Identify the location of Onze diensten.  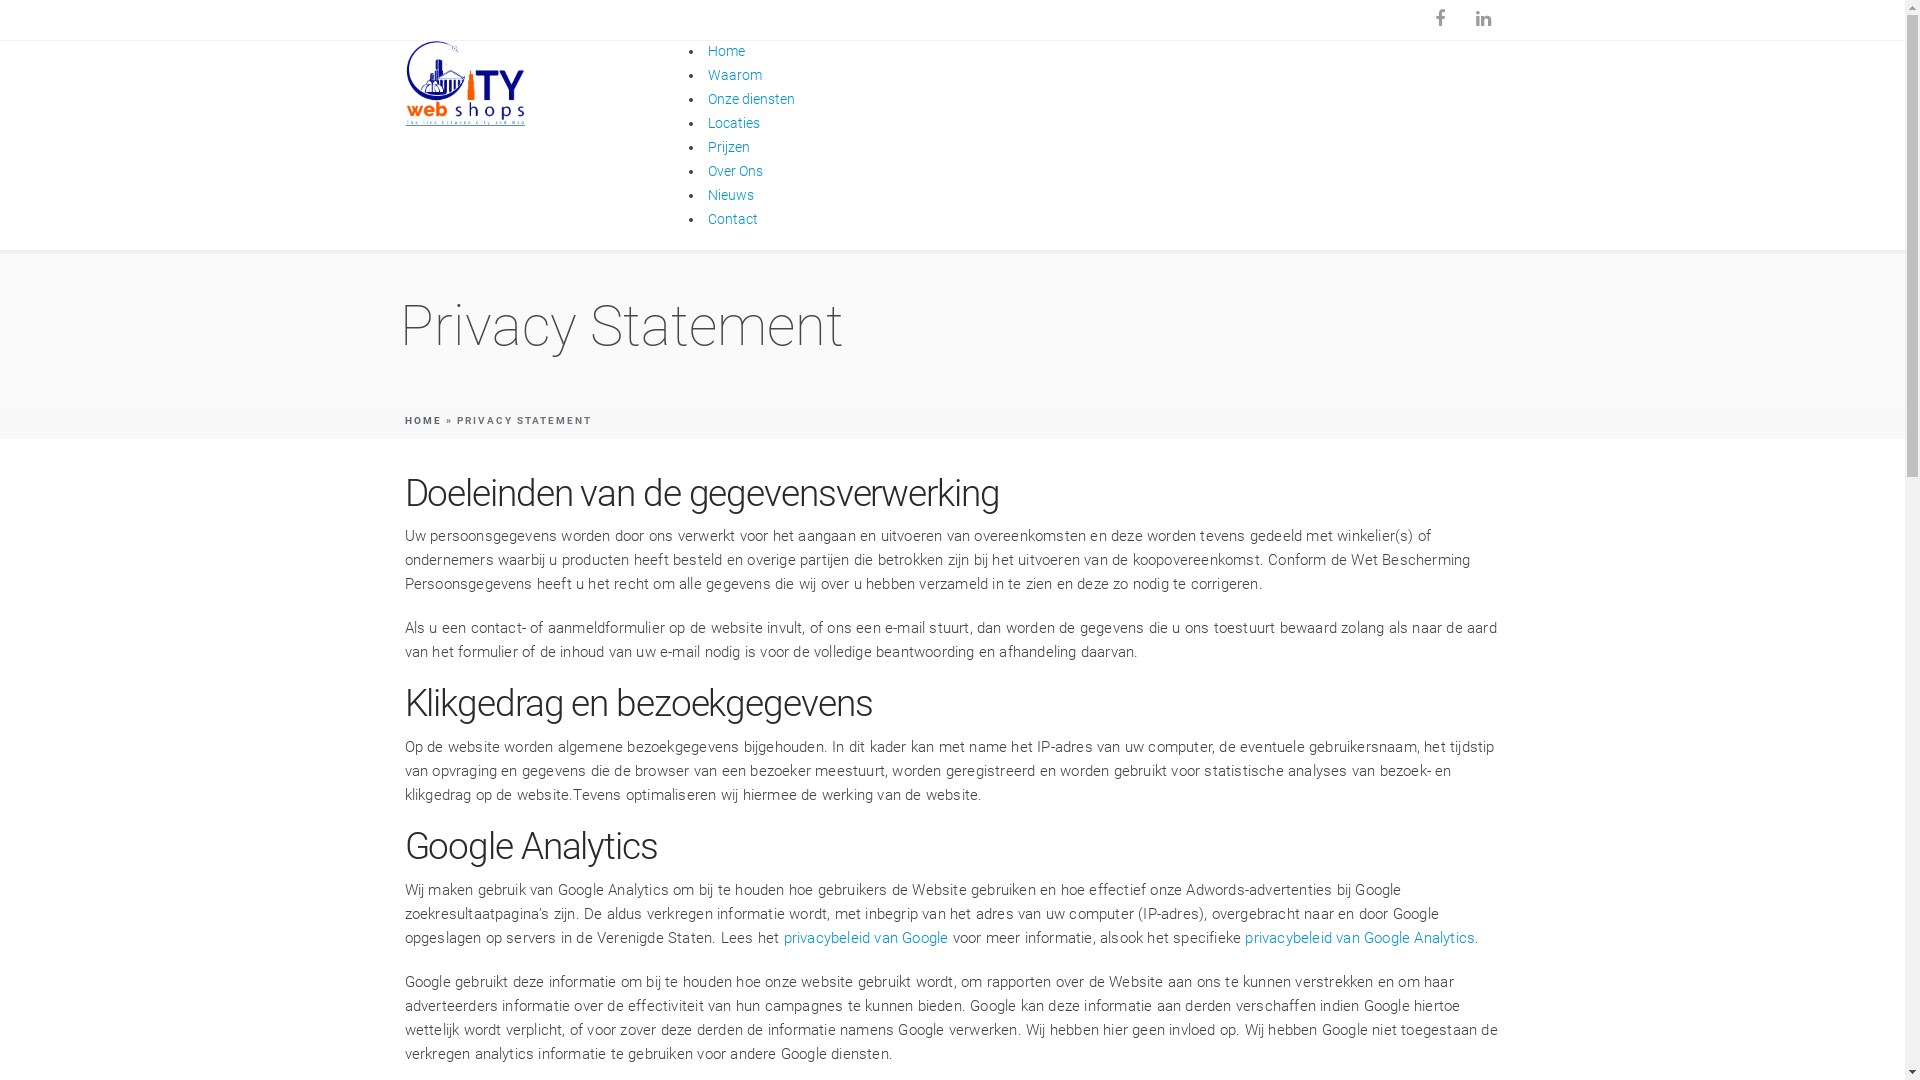
(752, 99).